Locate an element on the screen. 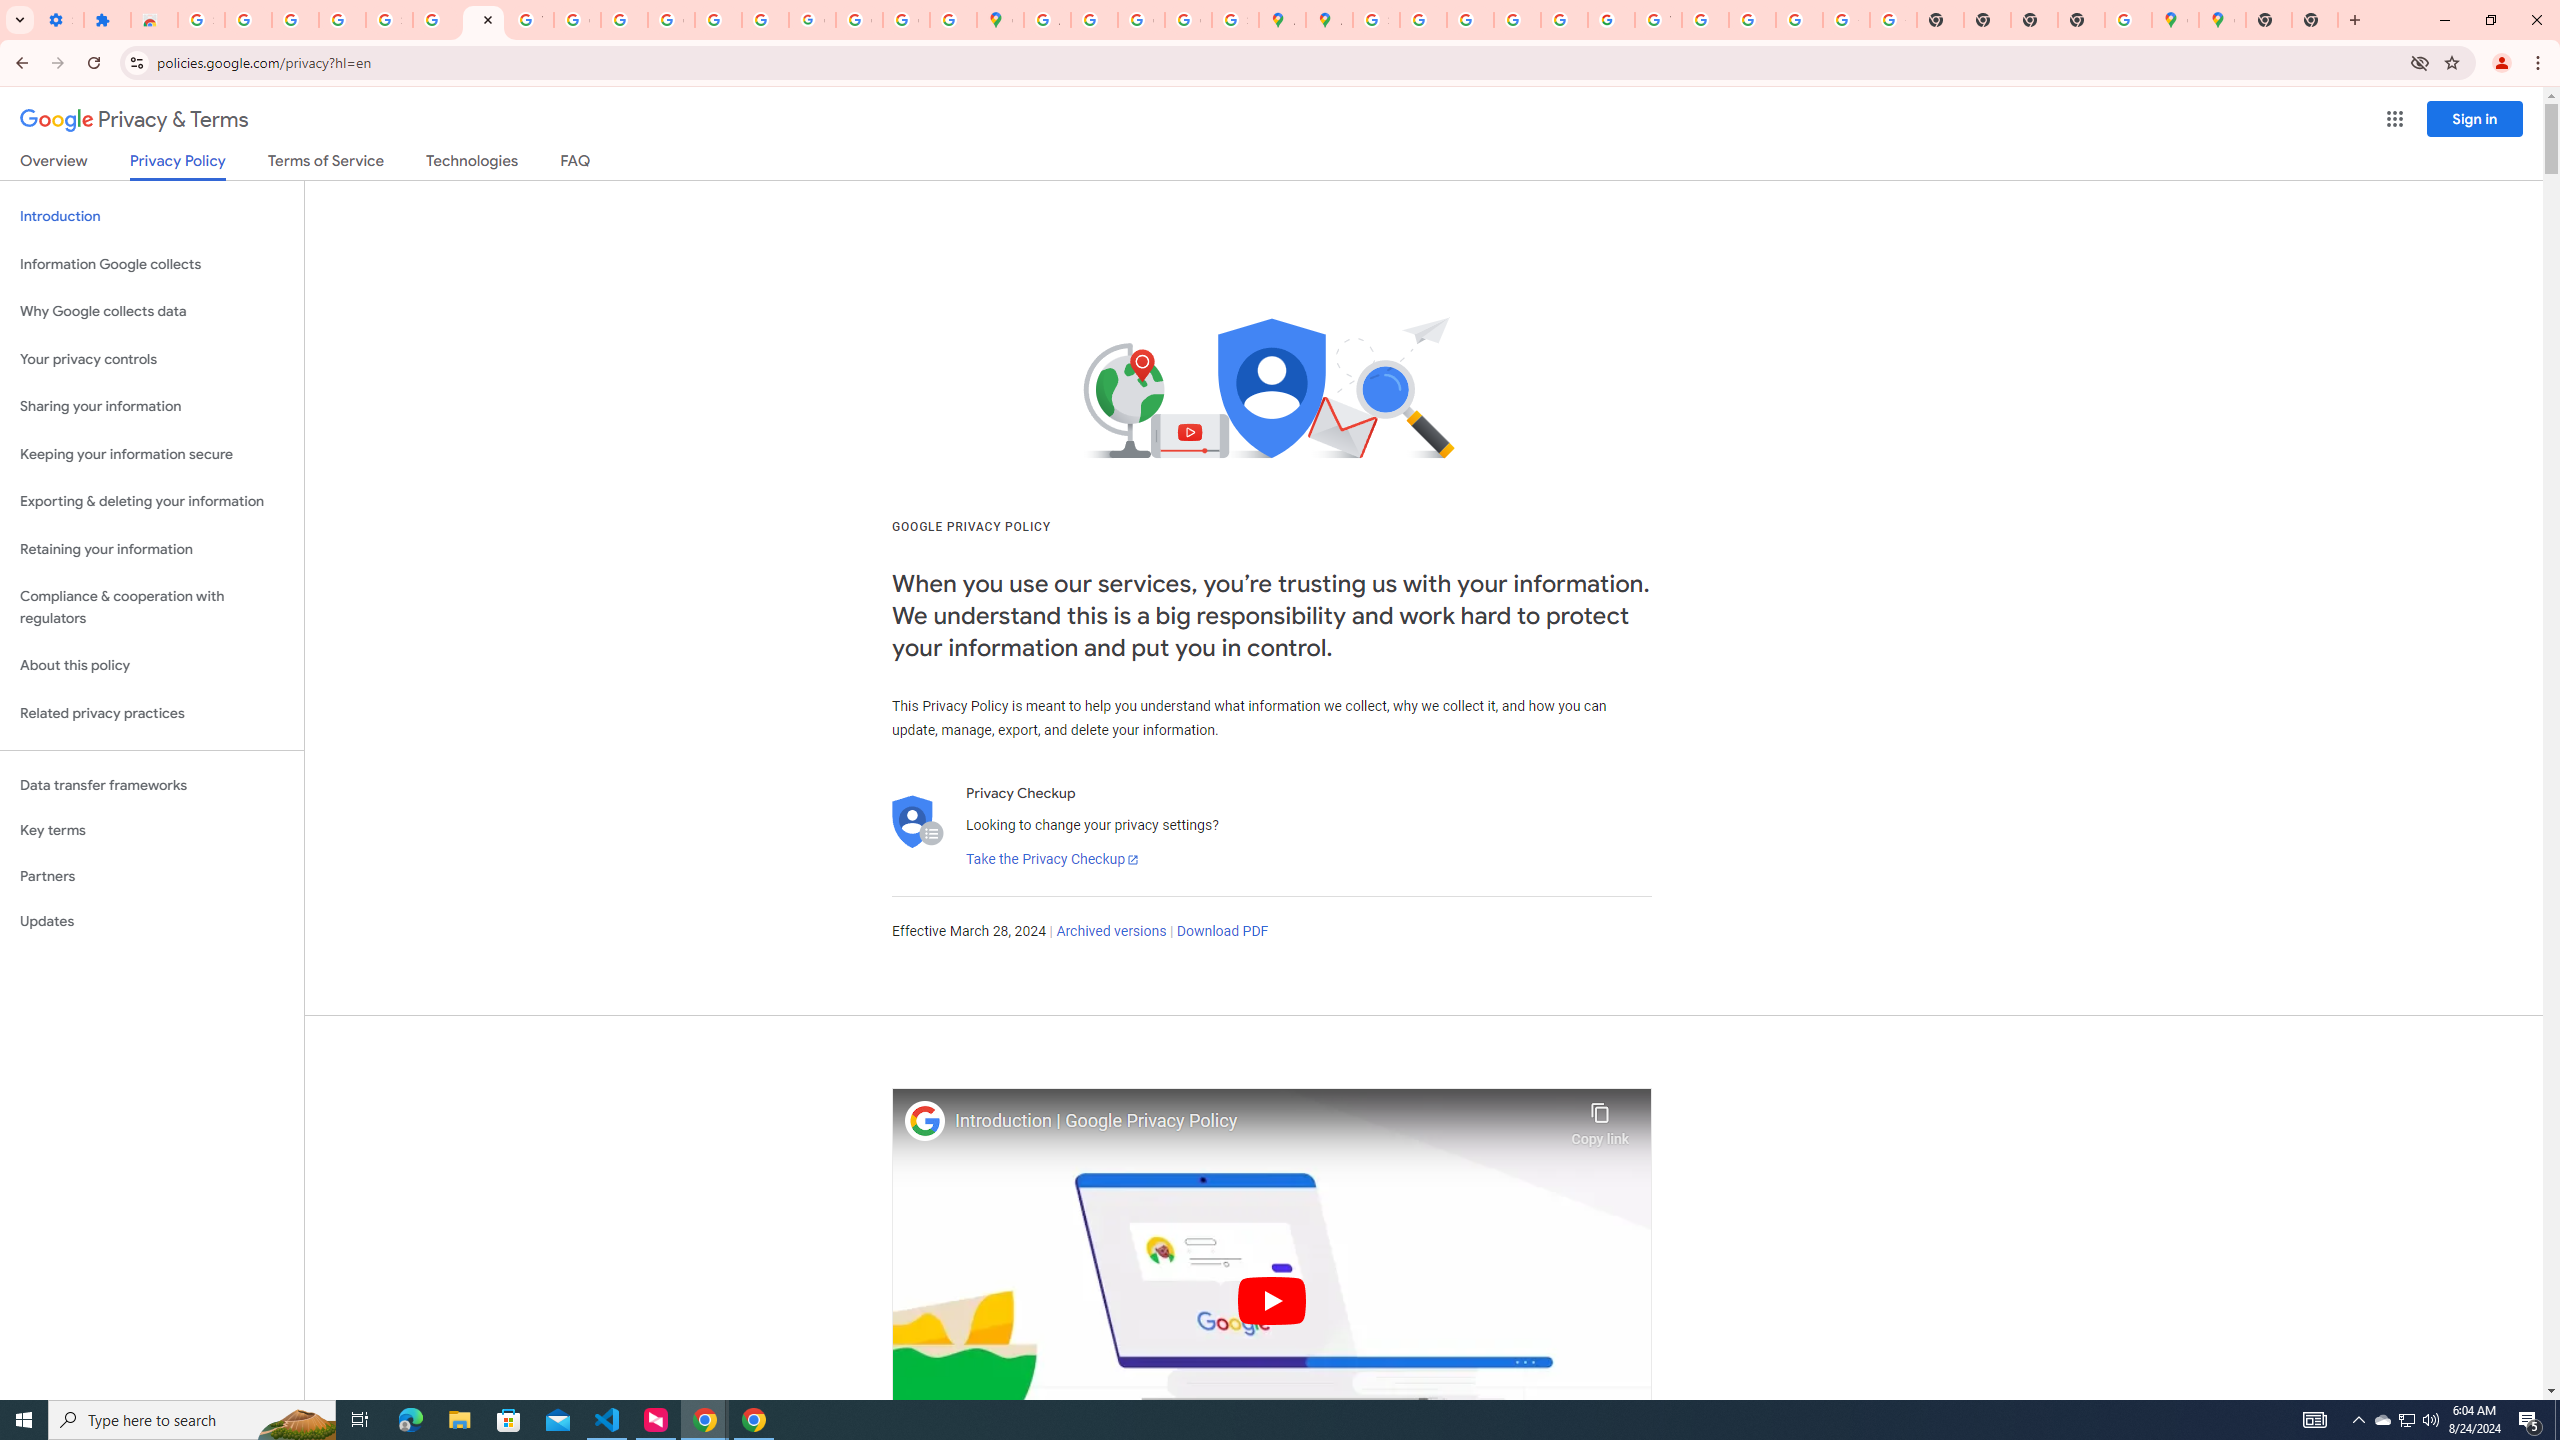 Image resolution: width=2560 pixels, height=1440 pixels. Introduction | Google Privacy Policy is located at coordinates (1258, 1121).